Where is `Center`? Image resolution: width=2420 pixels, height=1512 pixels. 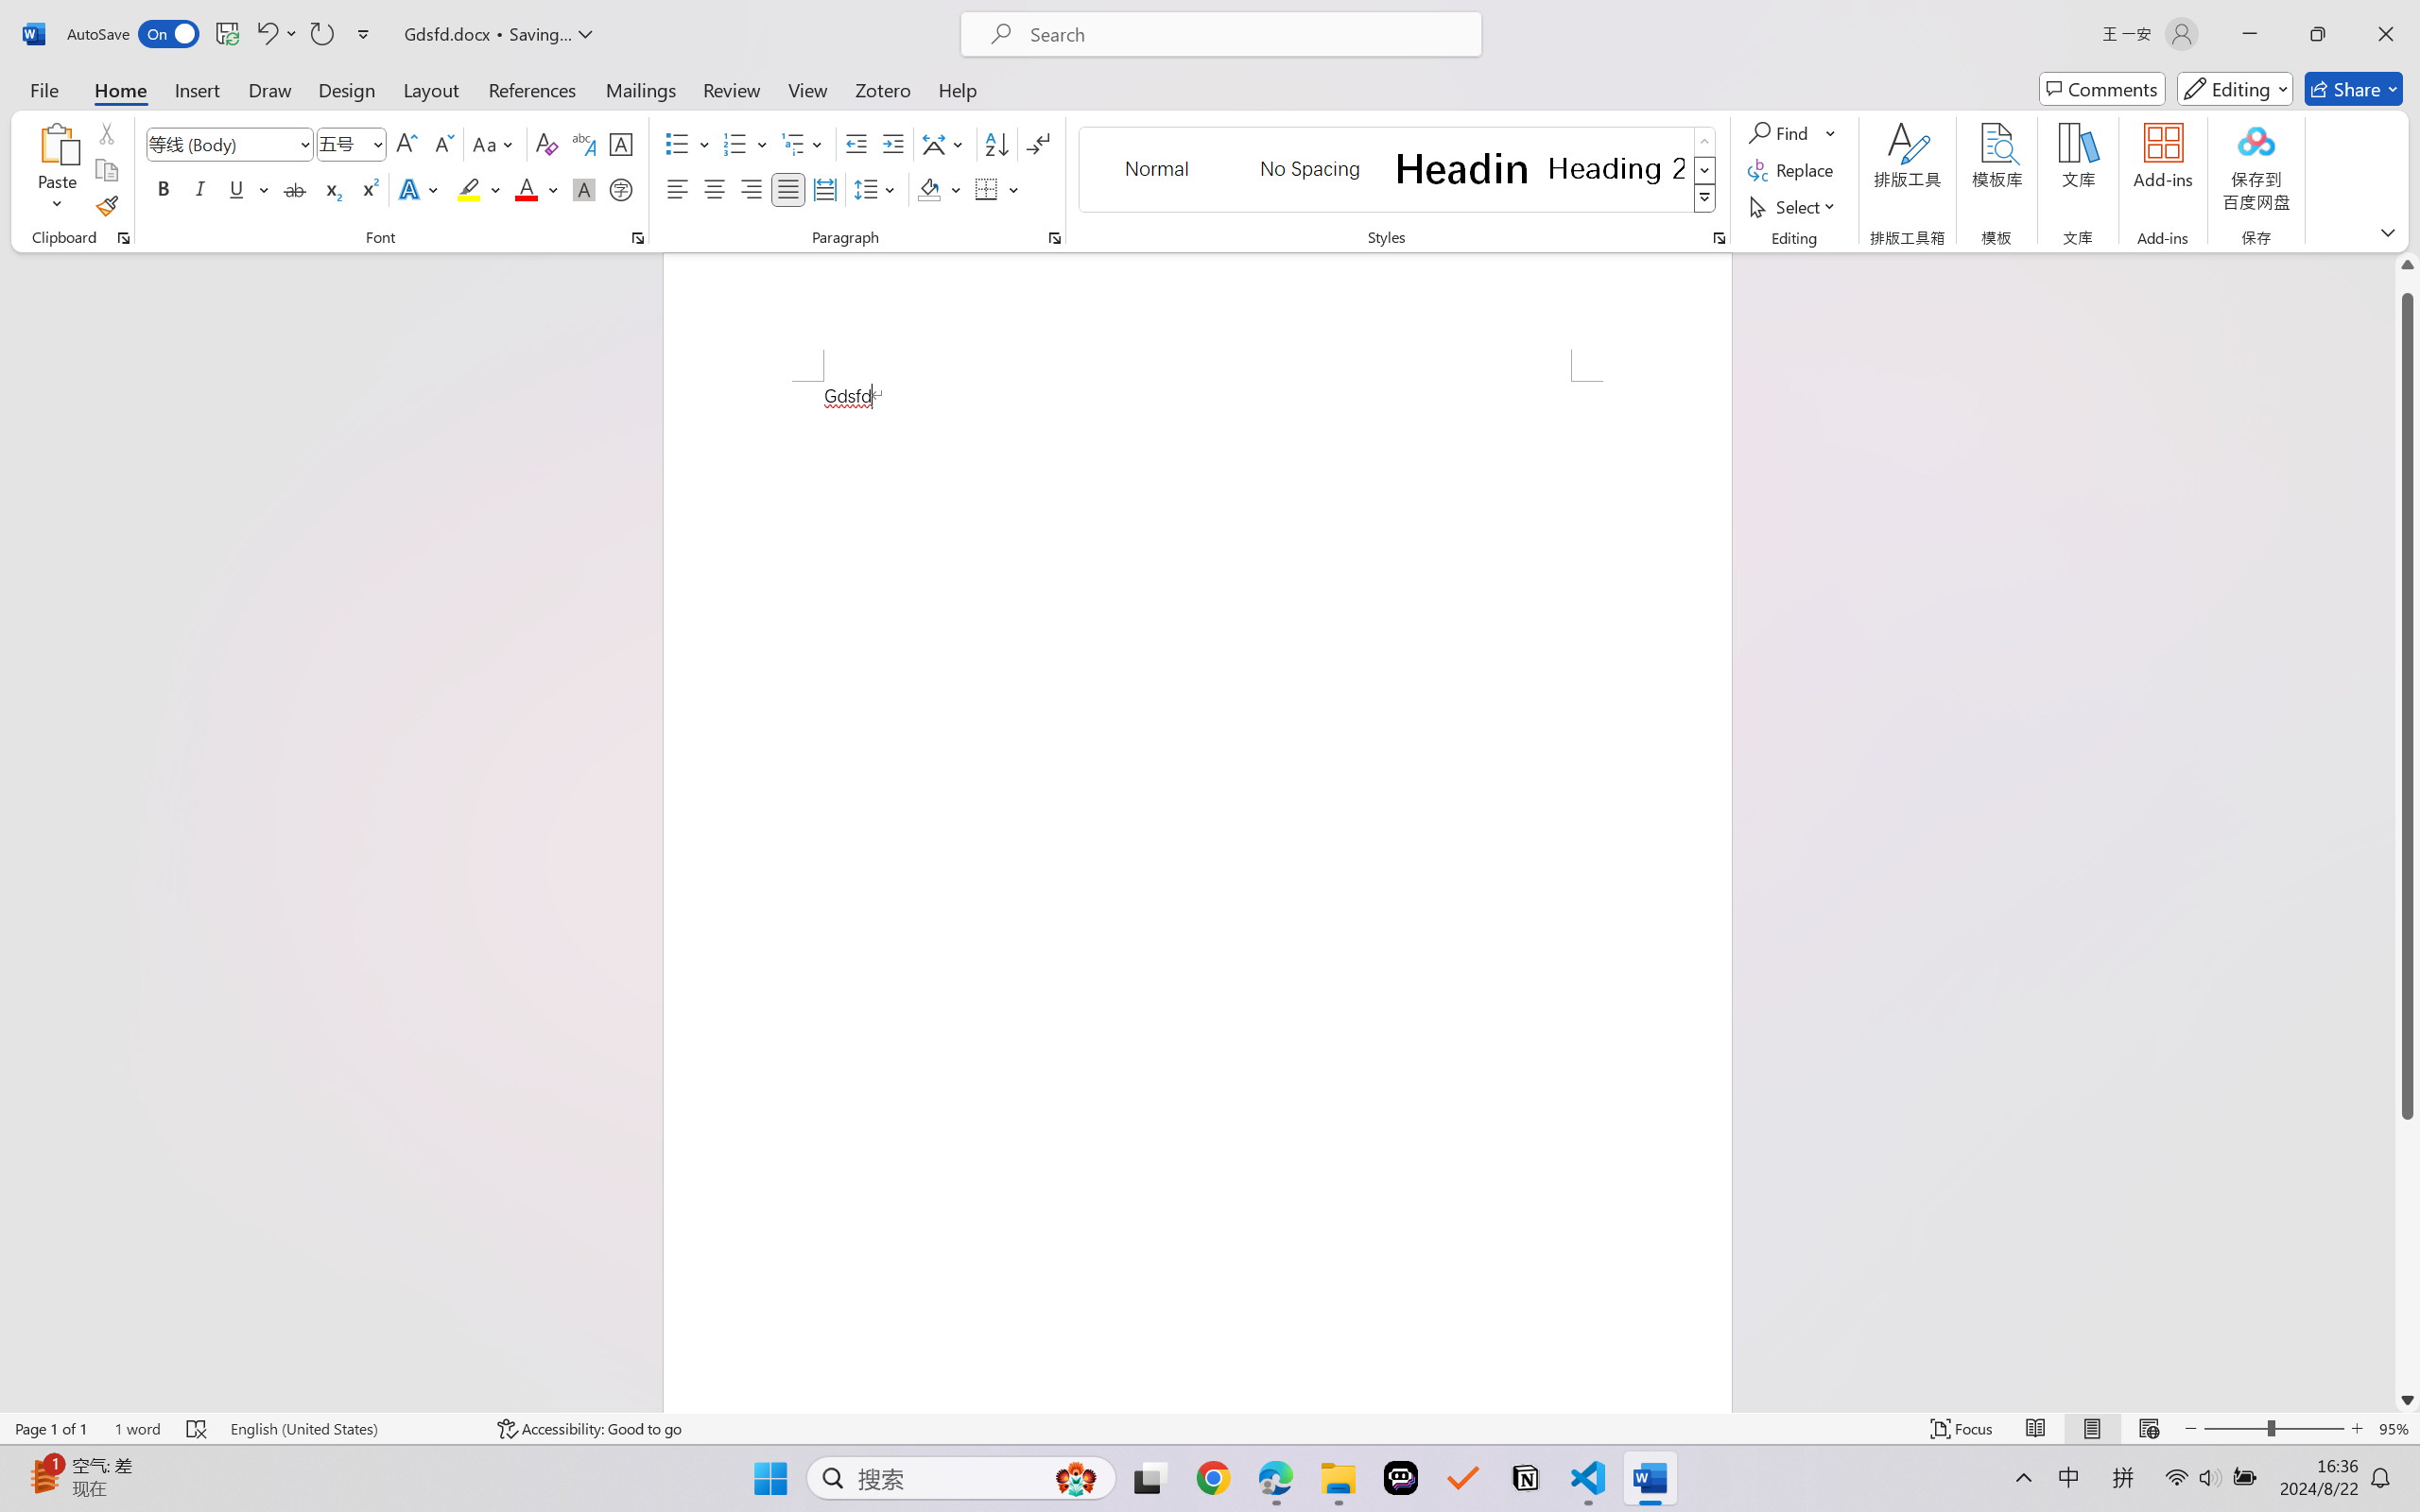 Center is located at coordinates (714, 189).